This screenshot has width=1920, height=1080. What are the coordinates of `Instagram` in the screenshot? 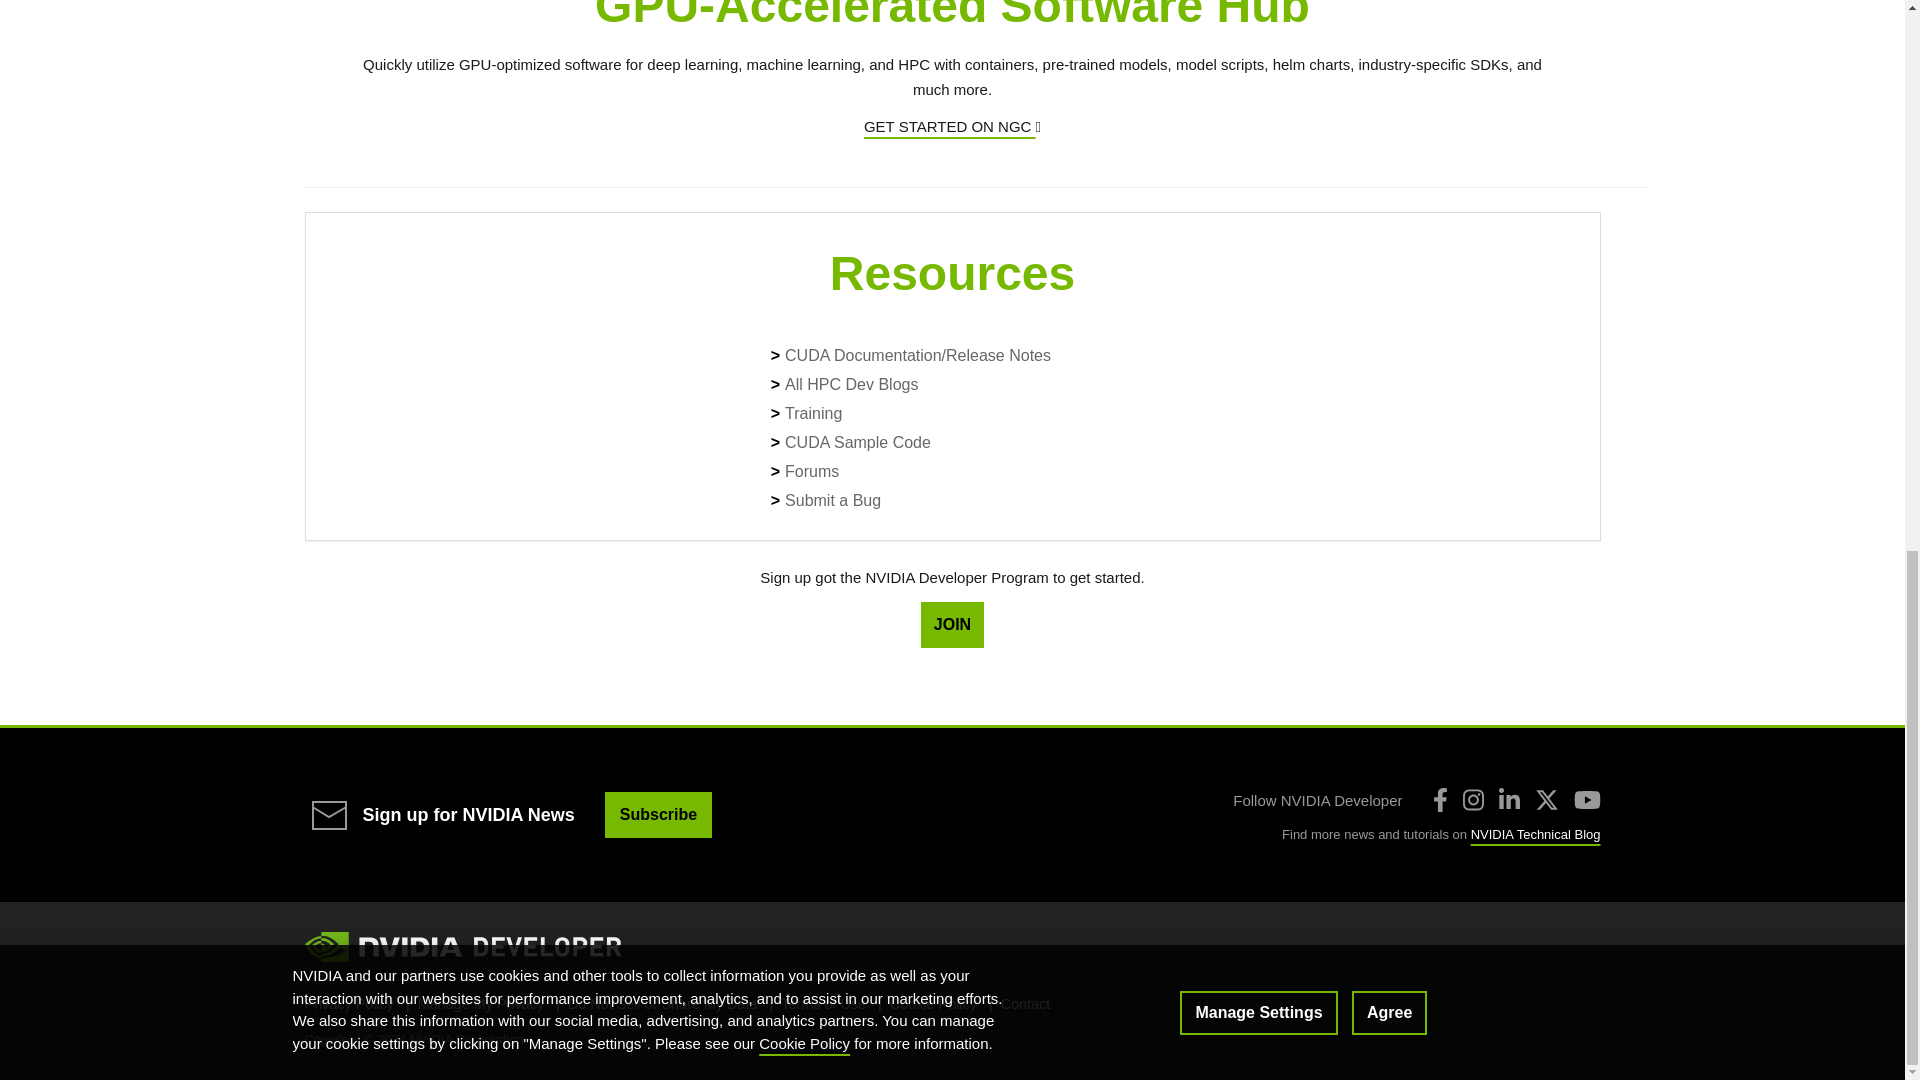 It's located at (1472, 800).